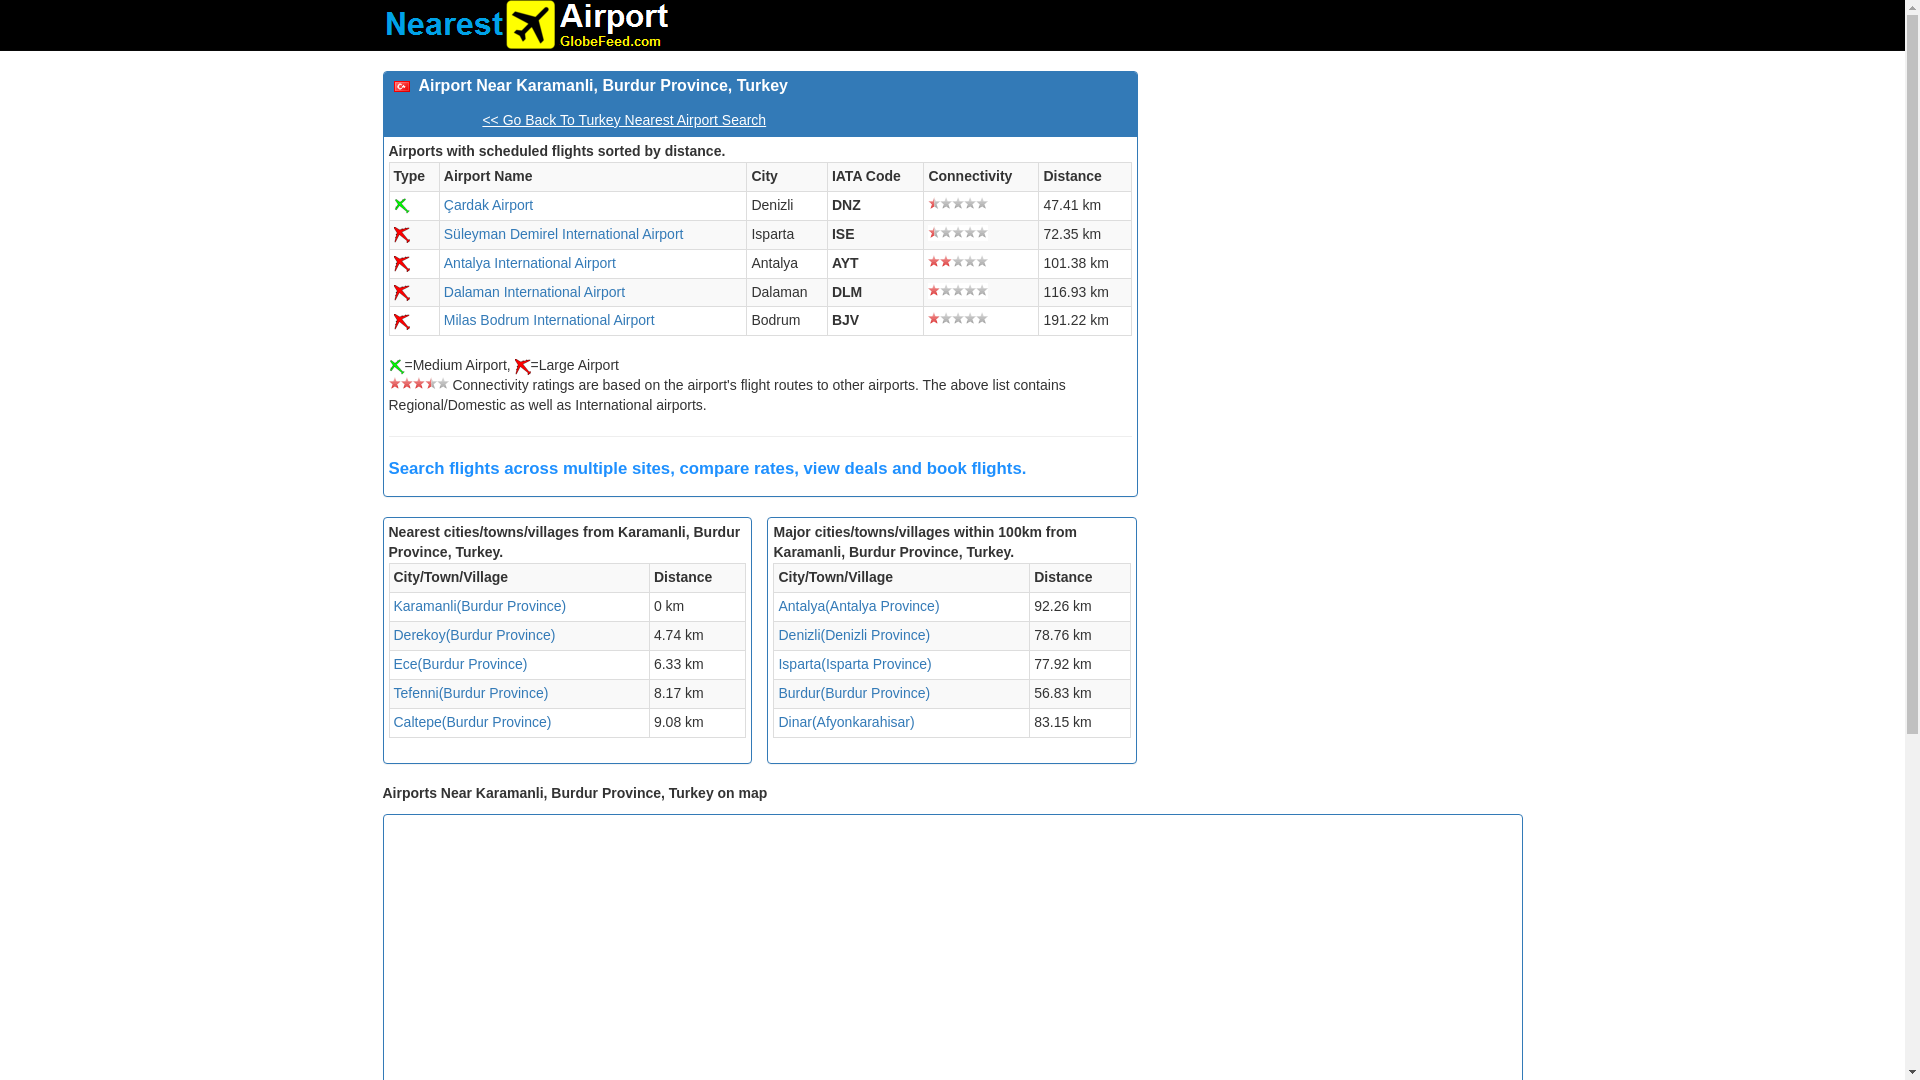 The width and height of the screenshot is (1920, 1080). I want to click on Milas Bodrum International Airport, so click(548, 320).